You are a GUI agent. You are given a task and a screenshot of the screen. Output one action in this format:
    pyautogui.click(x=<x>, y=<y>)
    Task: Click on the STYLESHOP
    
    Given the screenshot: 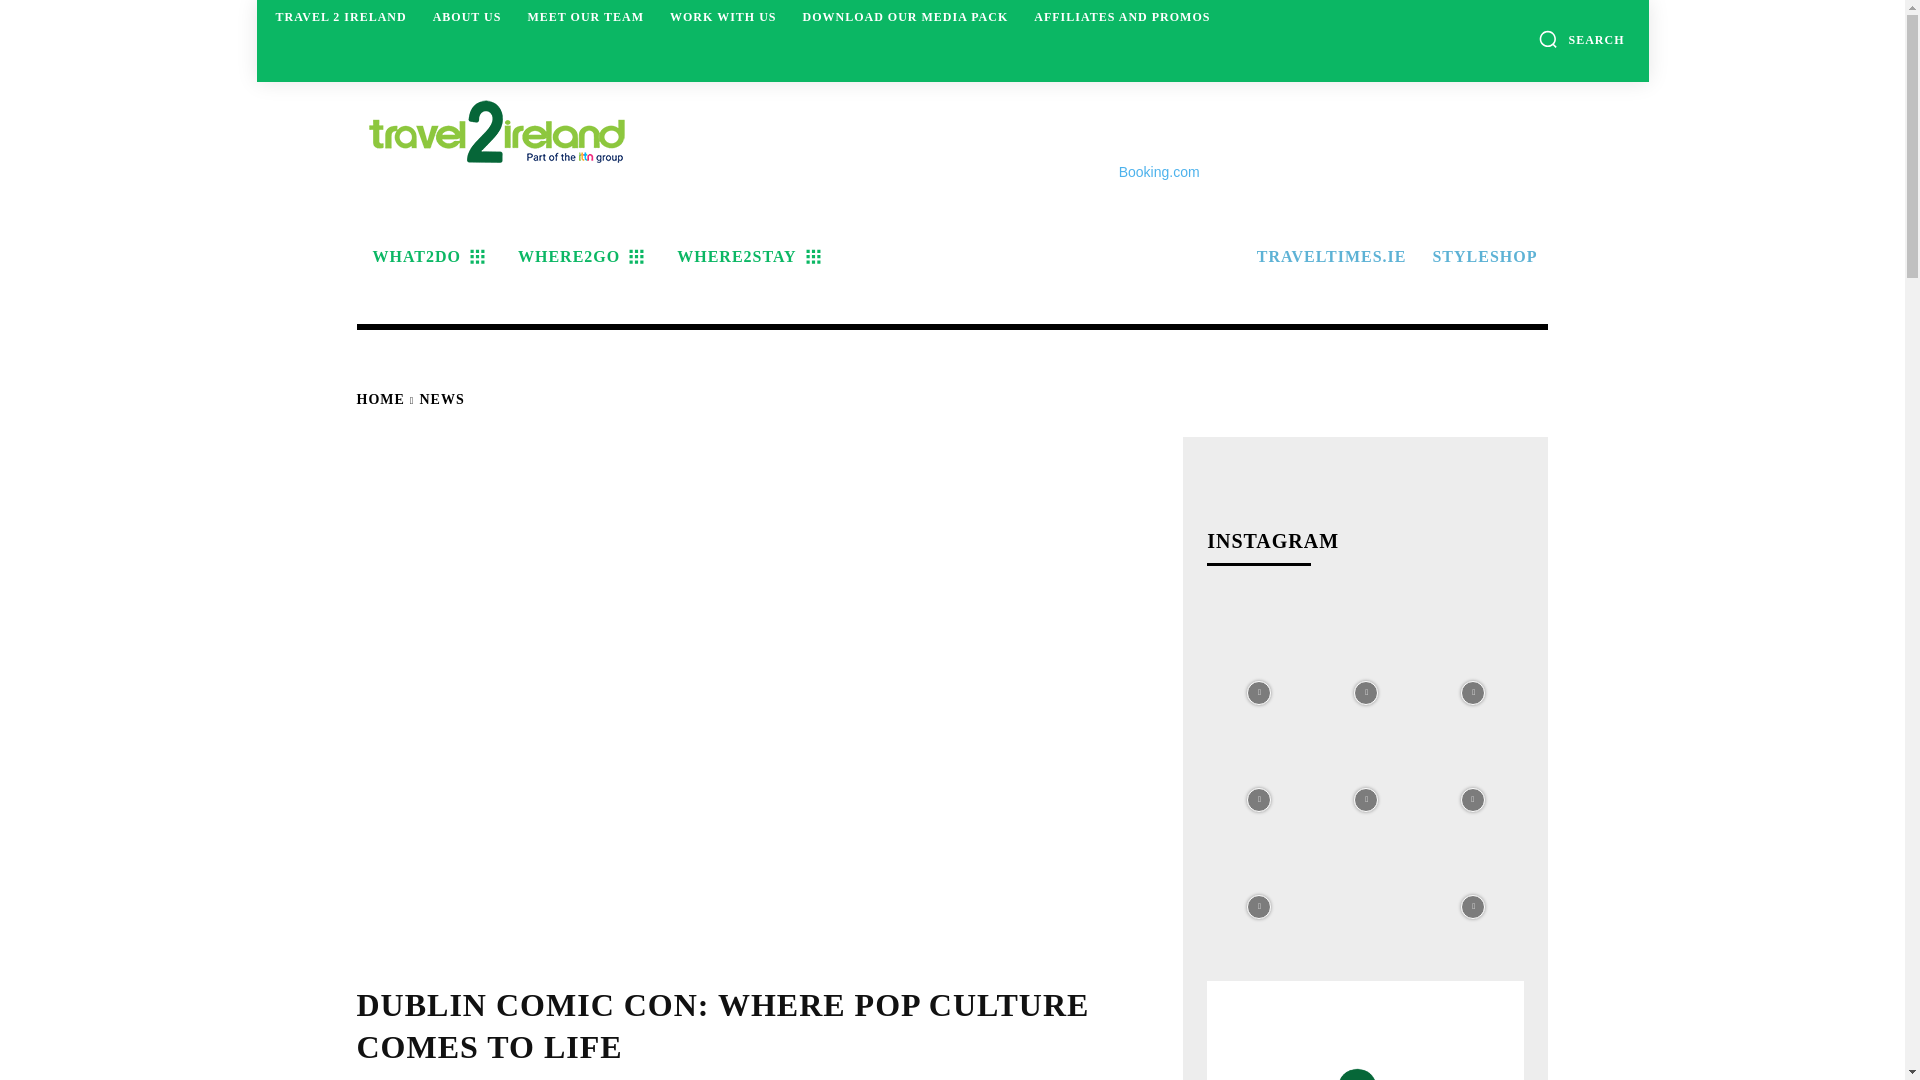 What is the action you would take?
    pyautogui.click(x=1482, y=256)
    